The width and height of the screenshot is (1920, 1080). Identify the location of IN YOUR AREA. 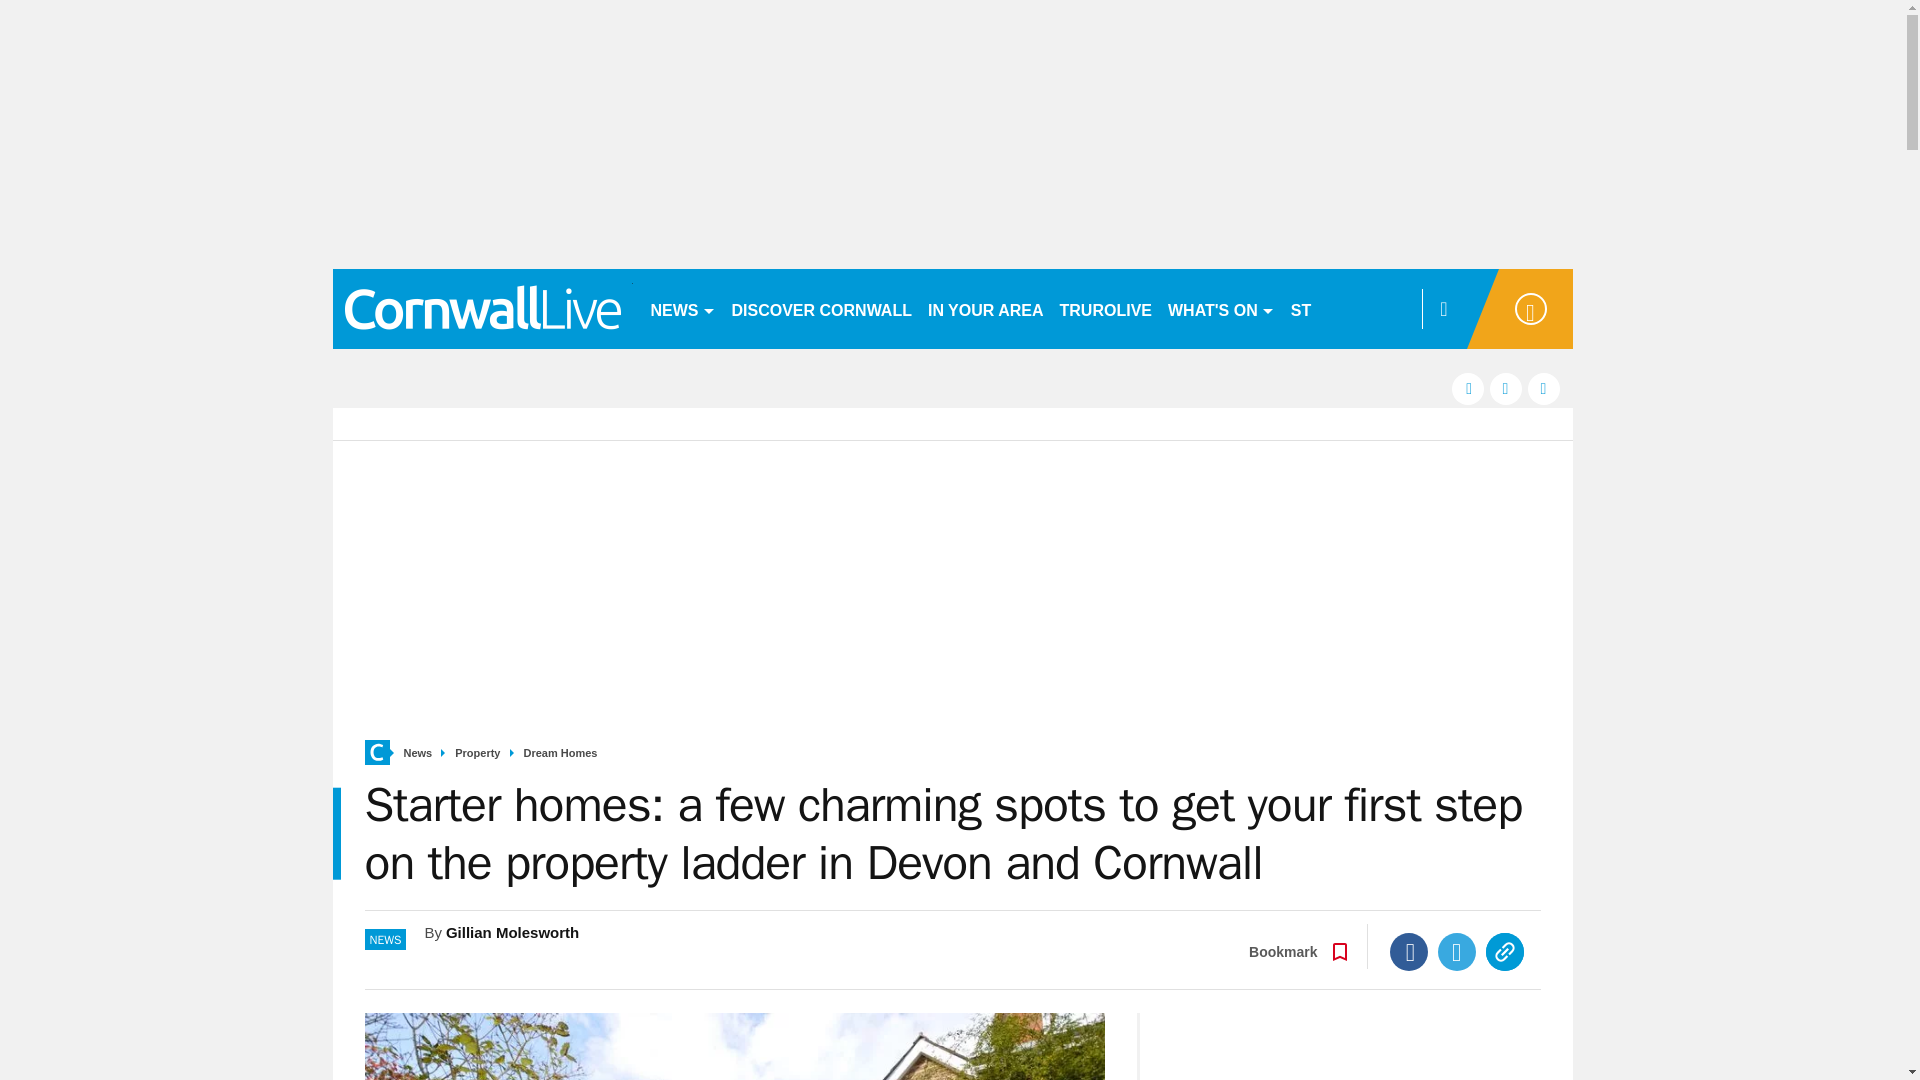
(986, 308).